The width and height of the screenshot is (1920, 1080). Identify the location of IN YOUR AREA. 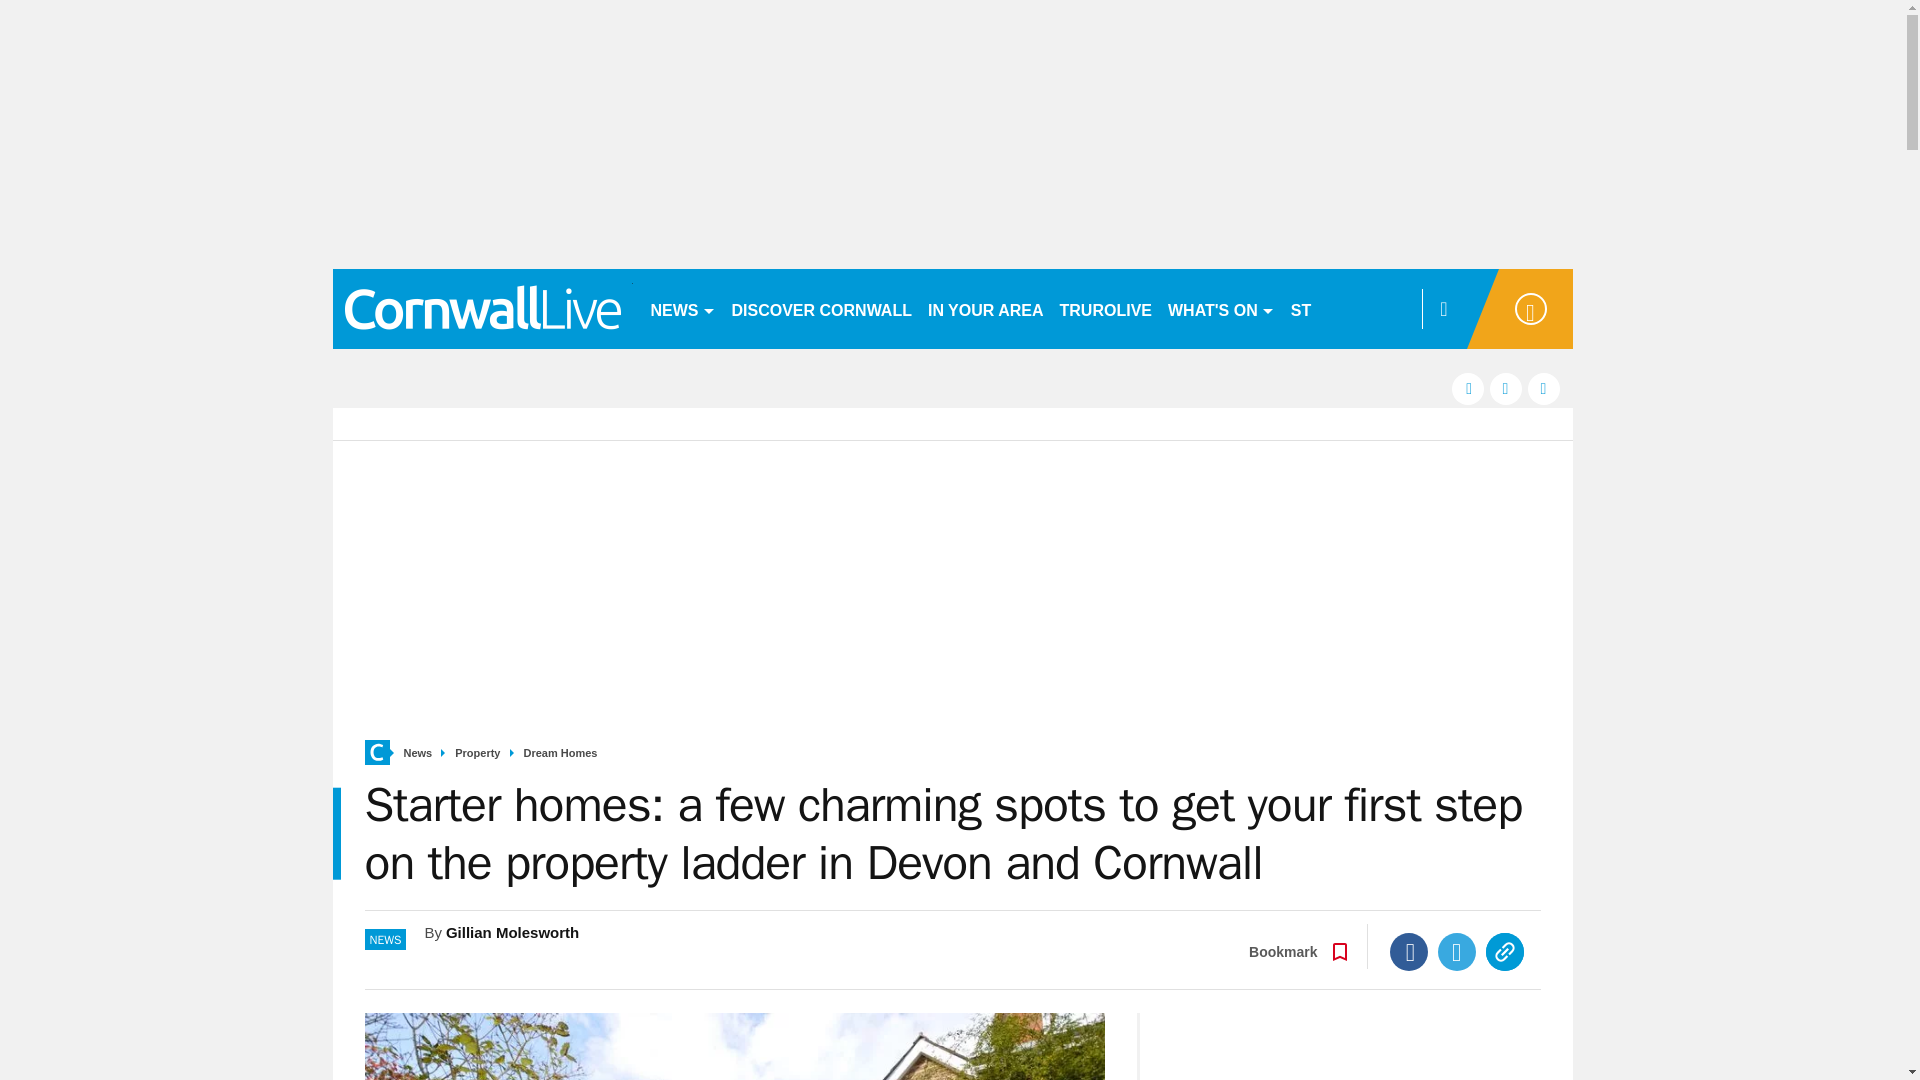
(986, 308).